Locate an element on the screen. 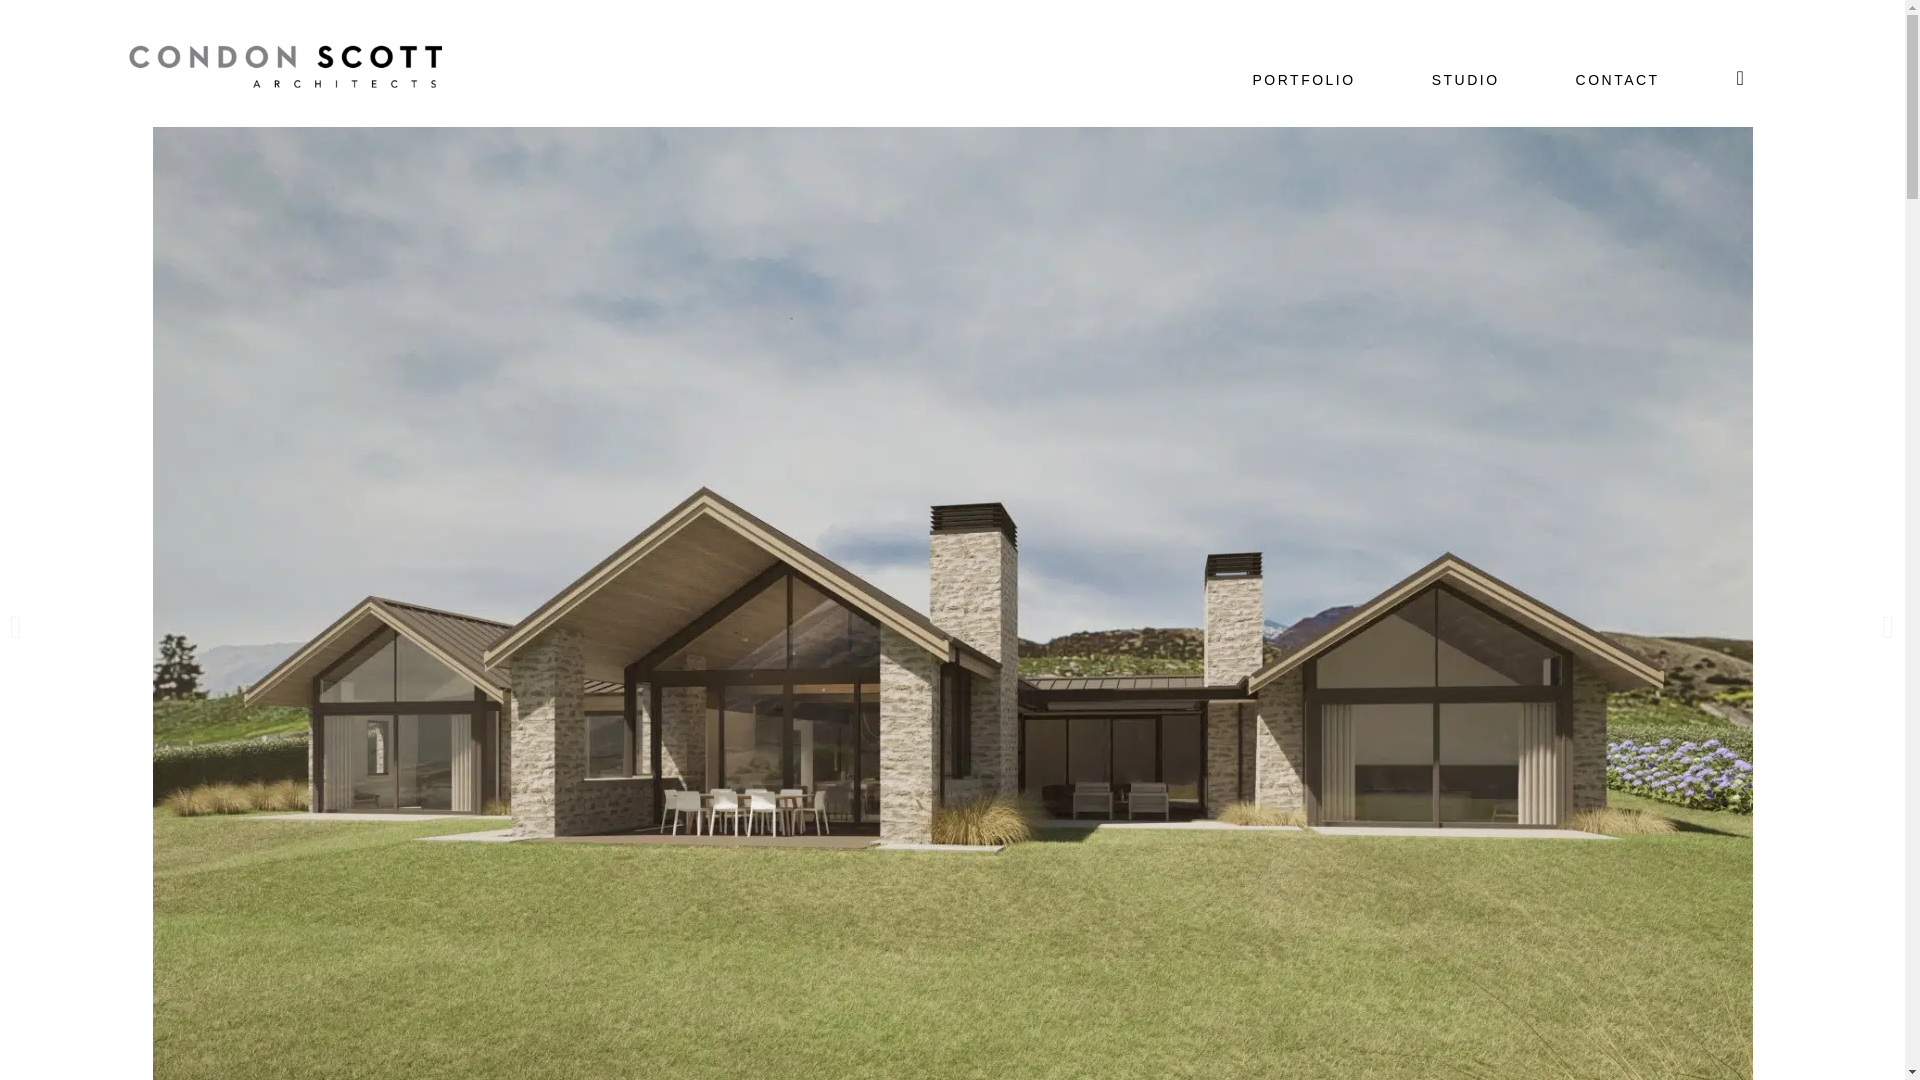 The width and height of the screenshot is (1920, 1080). PORTFOLIO is located at coordinates (1303, 80).